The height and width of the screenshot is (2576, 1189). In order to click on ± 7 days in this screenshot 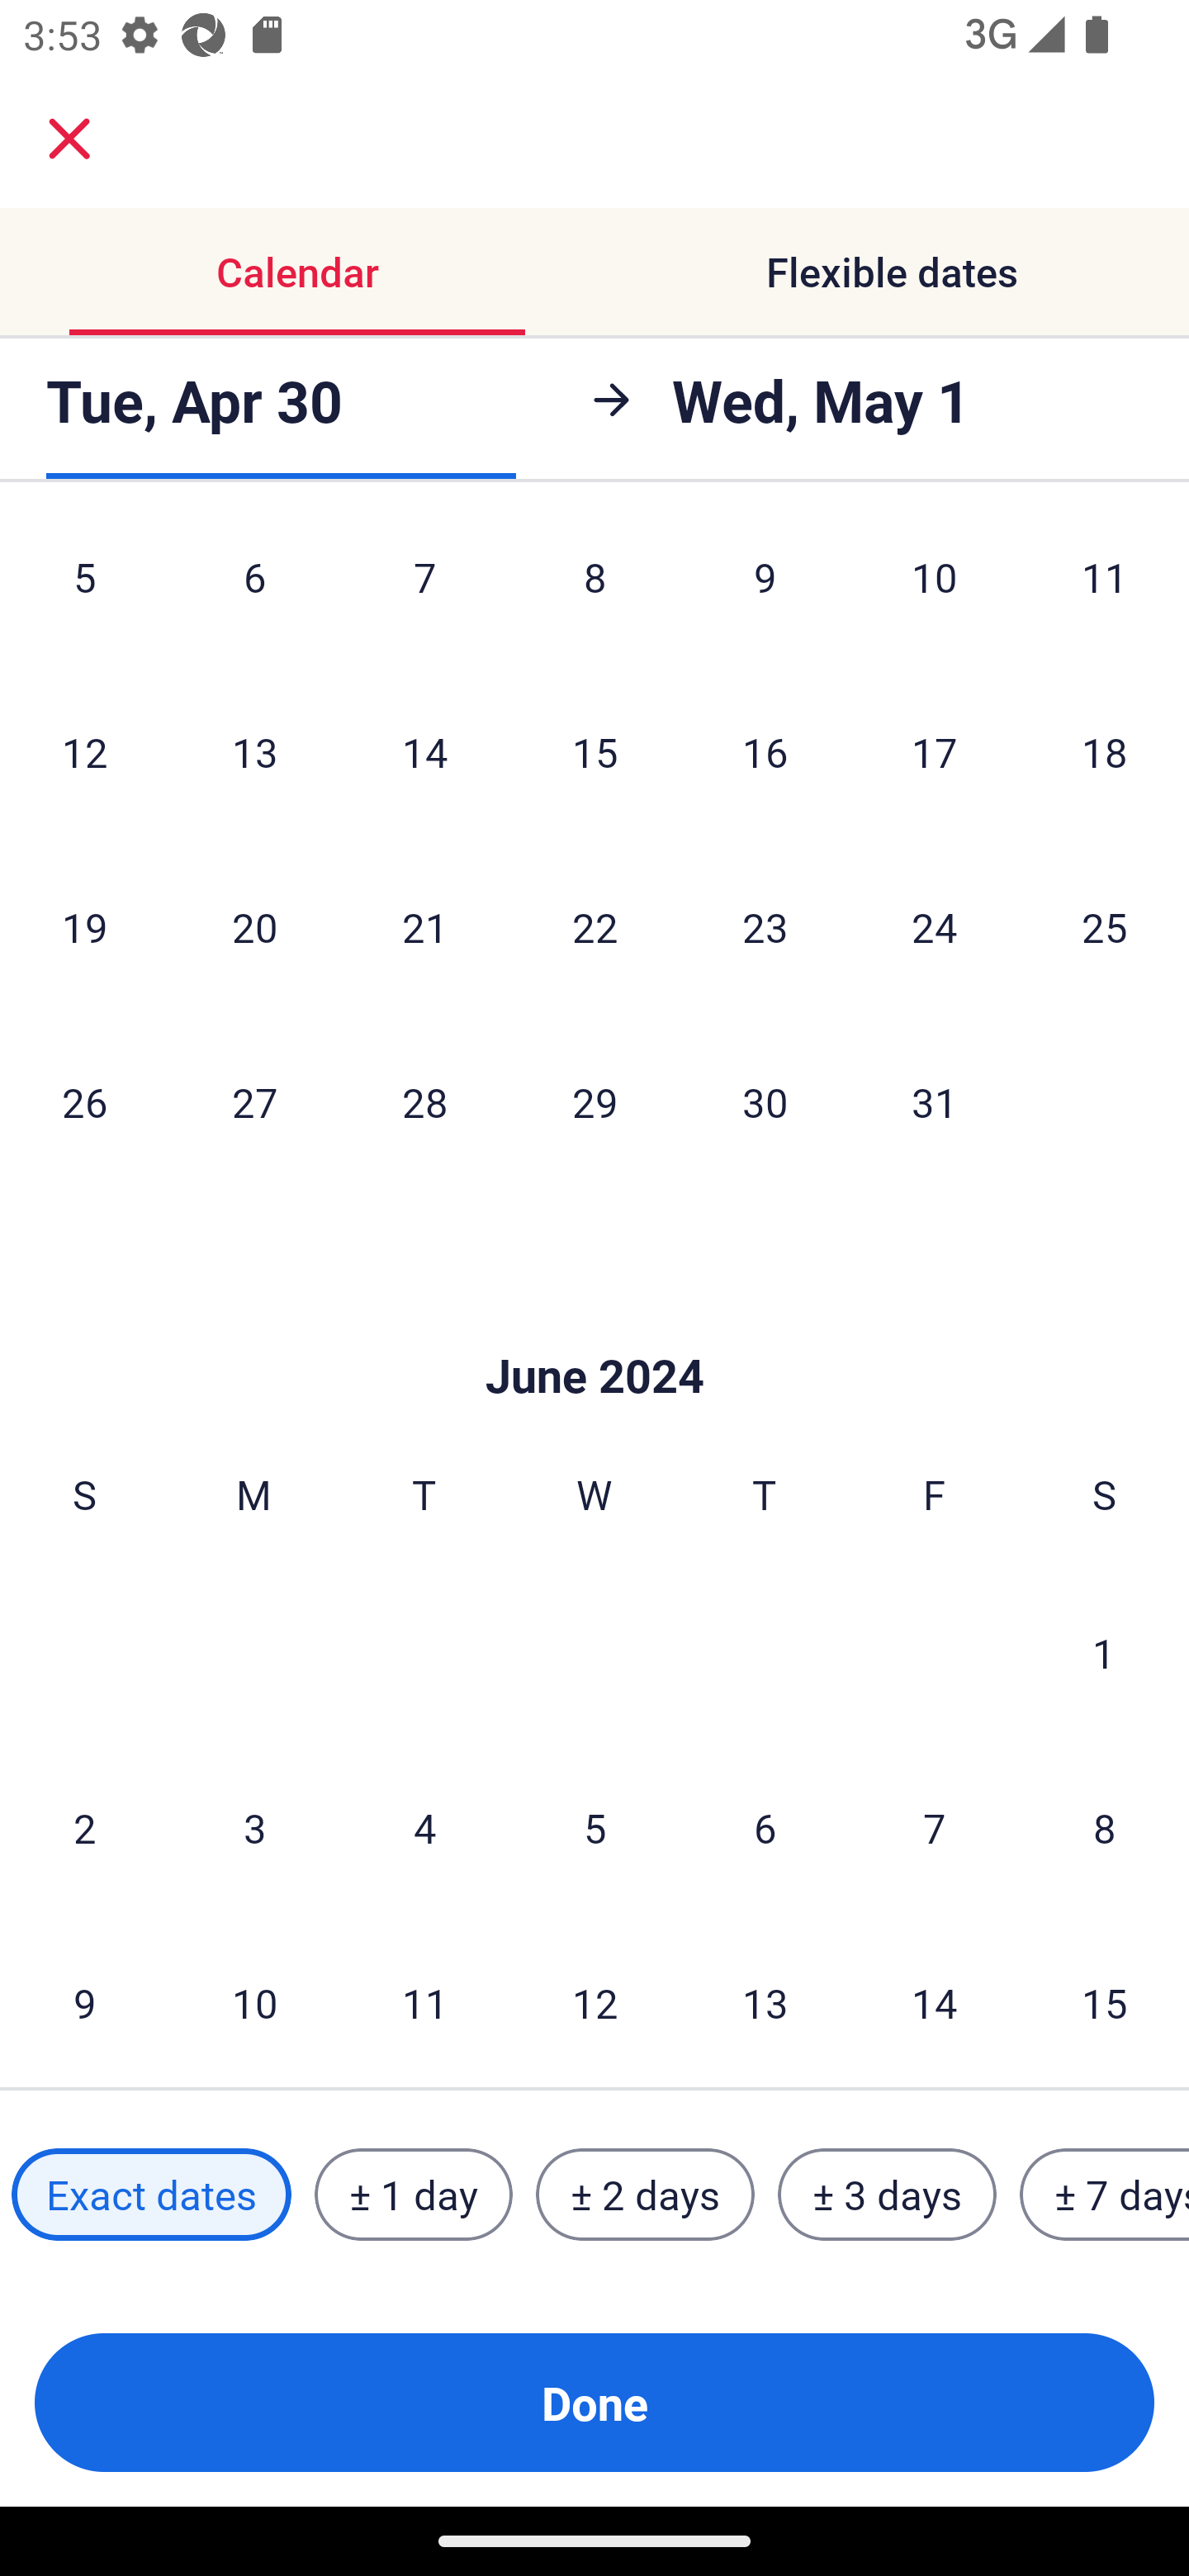, I will do `click(1105, 2195)`.